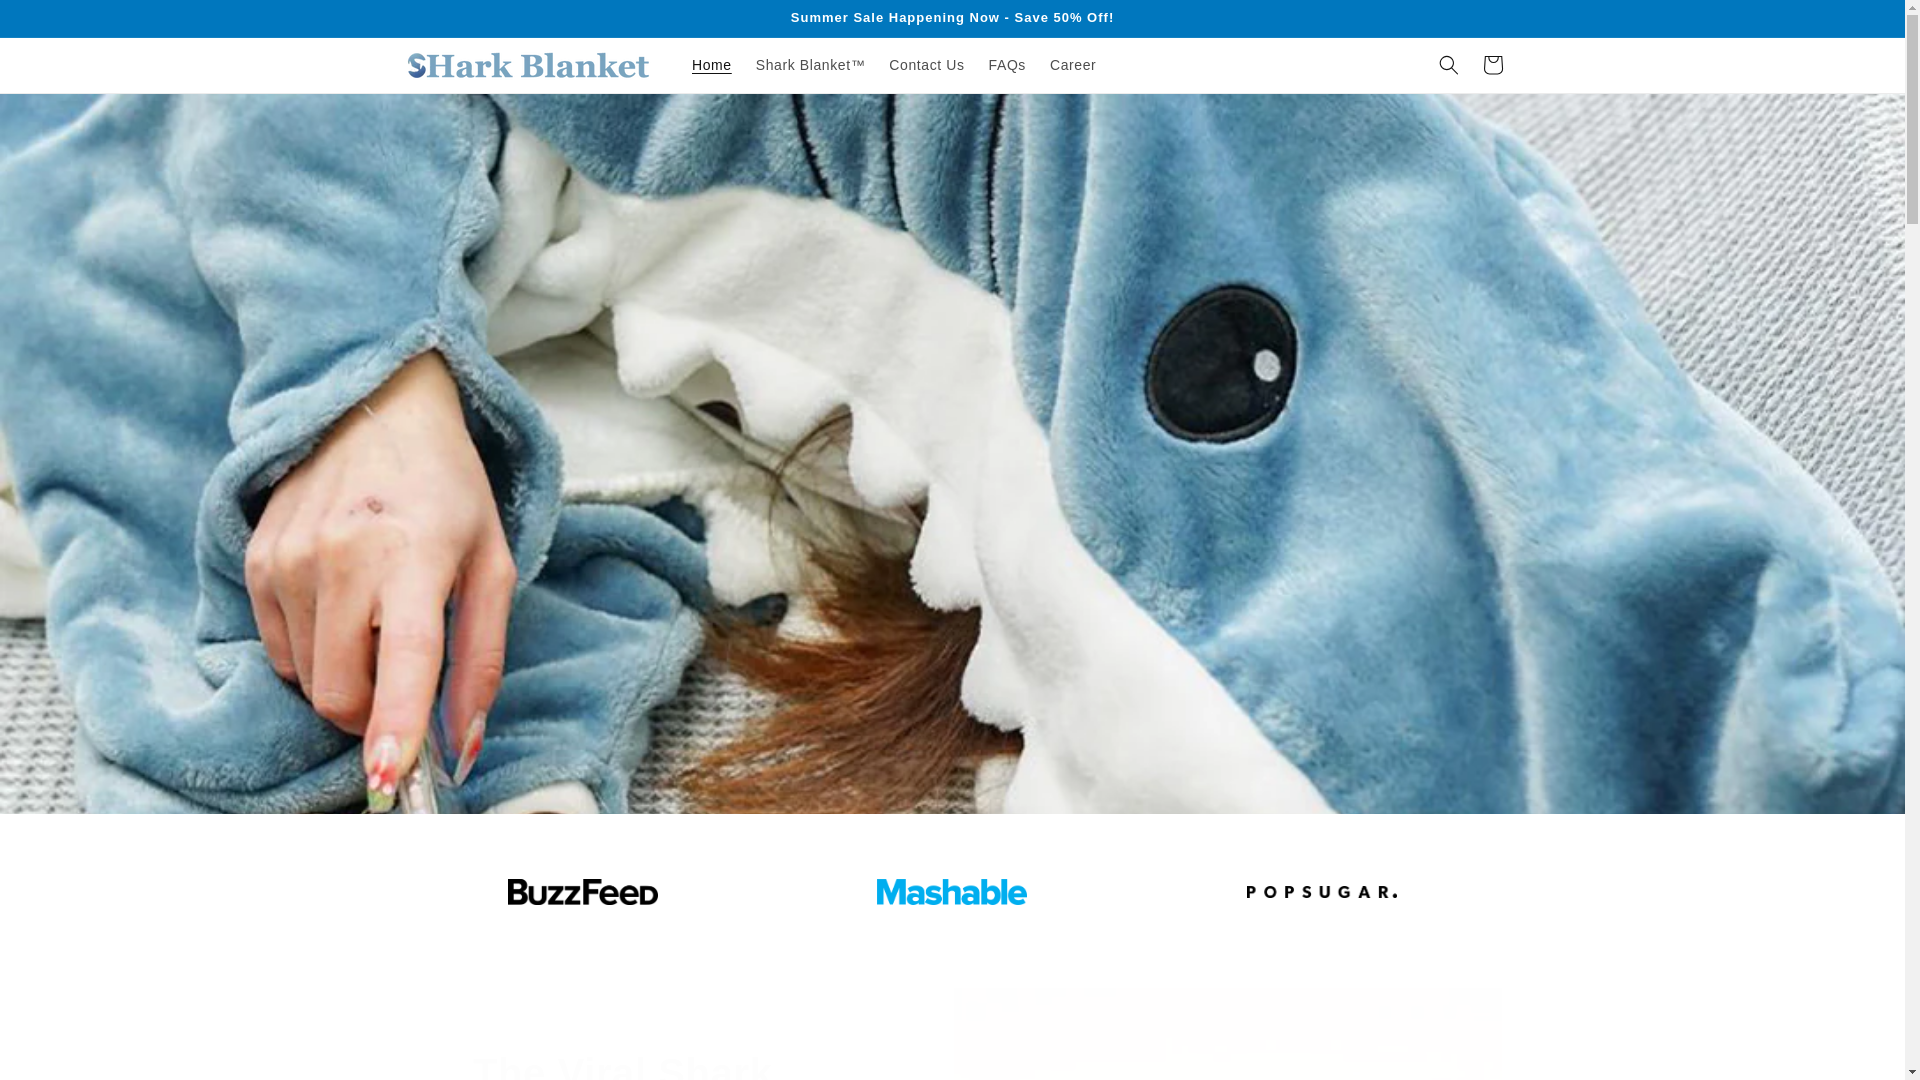 This screenshot has height=1080, width=1920. I want to click on Skip to content, so click(712, 65).